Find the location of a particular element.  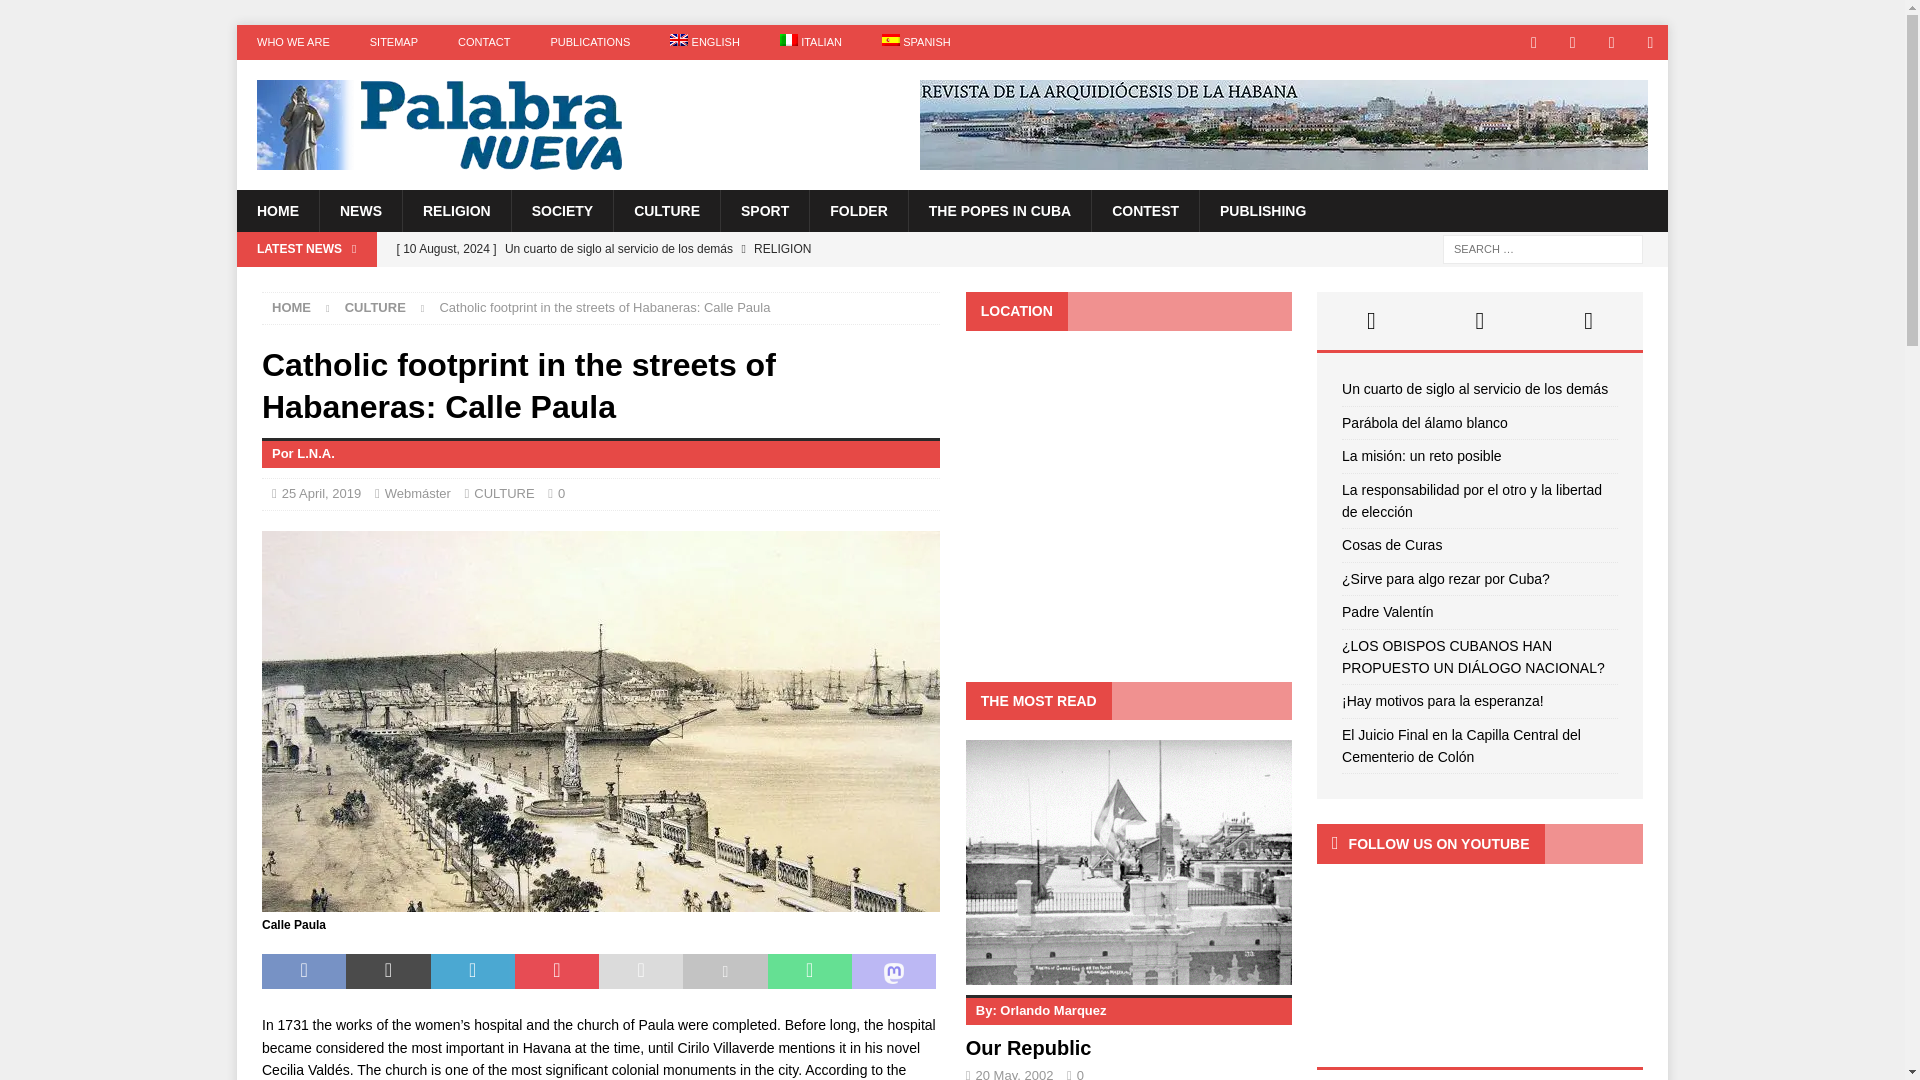

ENGLISH is located at coordinates (705, 42).